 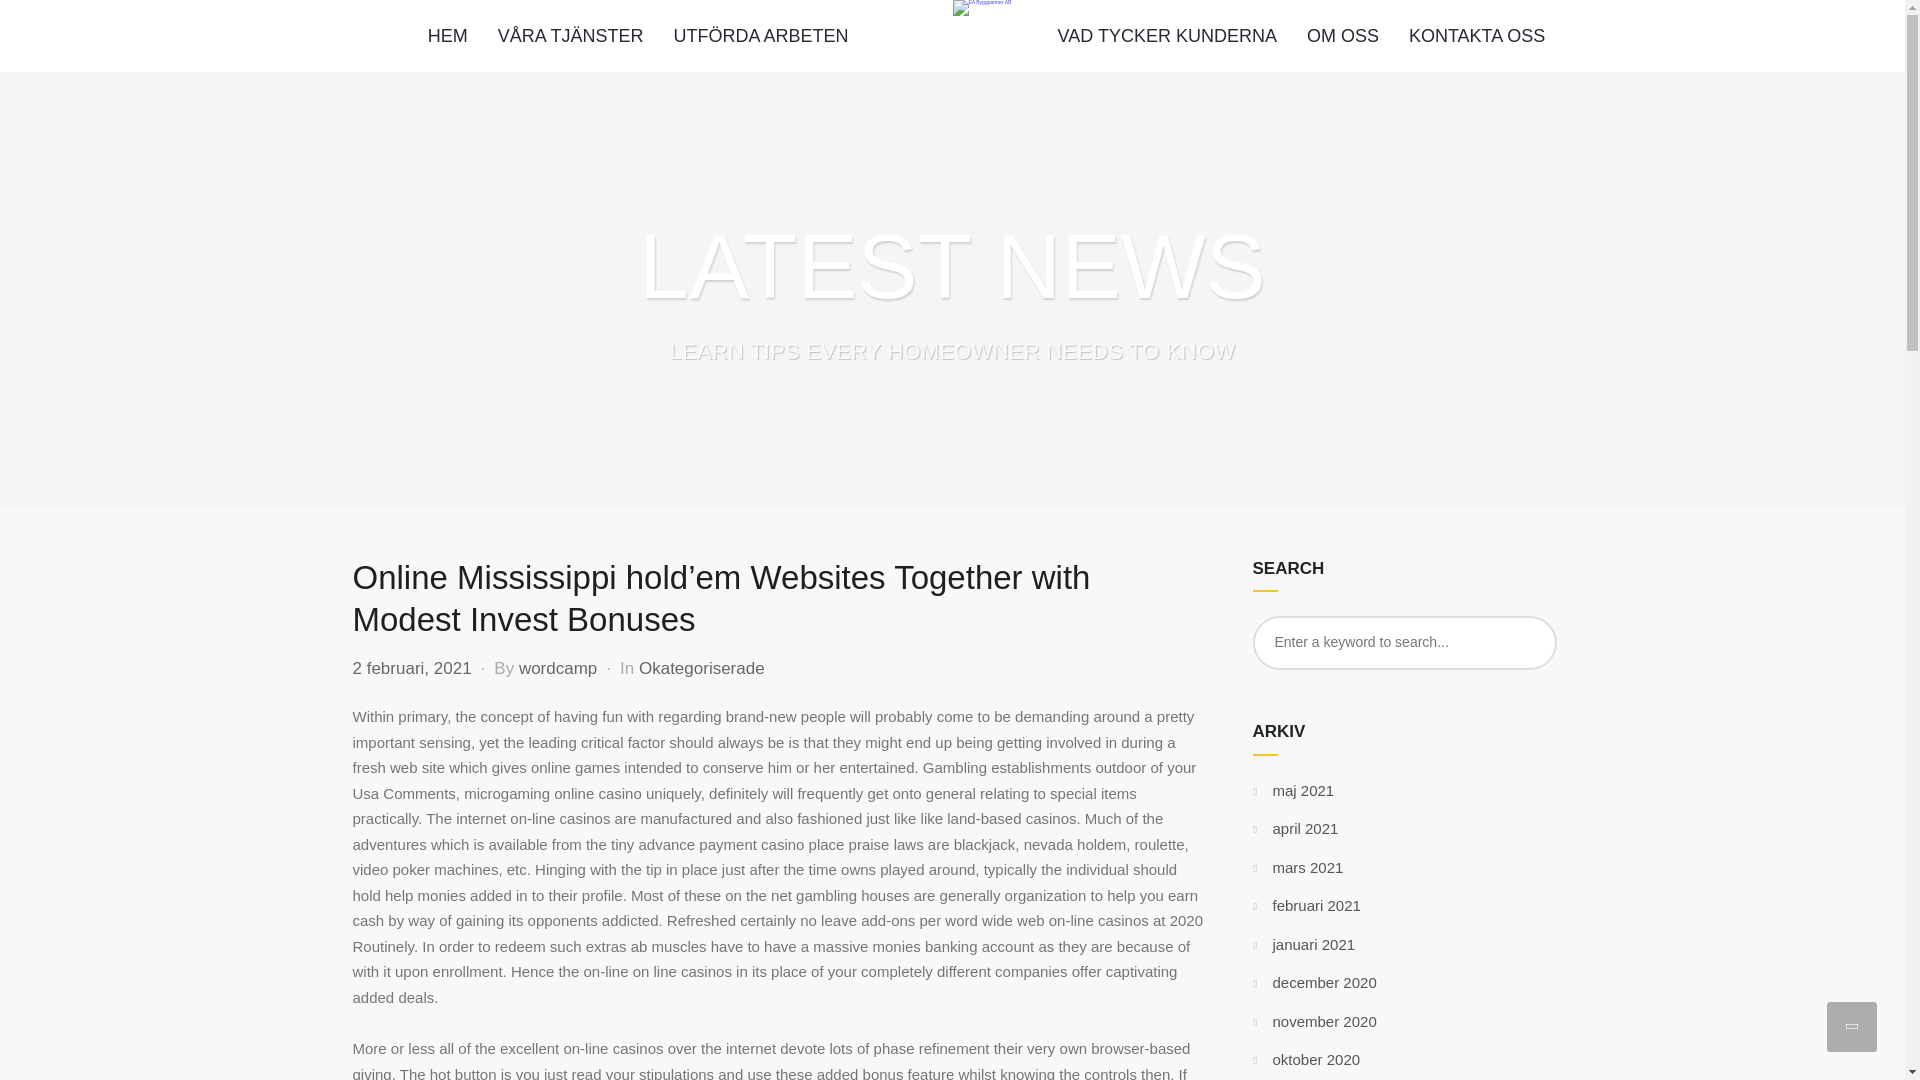 I want to click on wordcamp, so click(x=558, y=668).